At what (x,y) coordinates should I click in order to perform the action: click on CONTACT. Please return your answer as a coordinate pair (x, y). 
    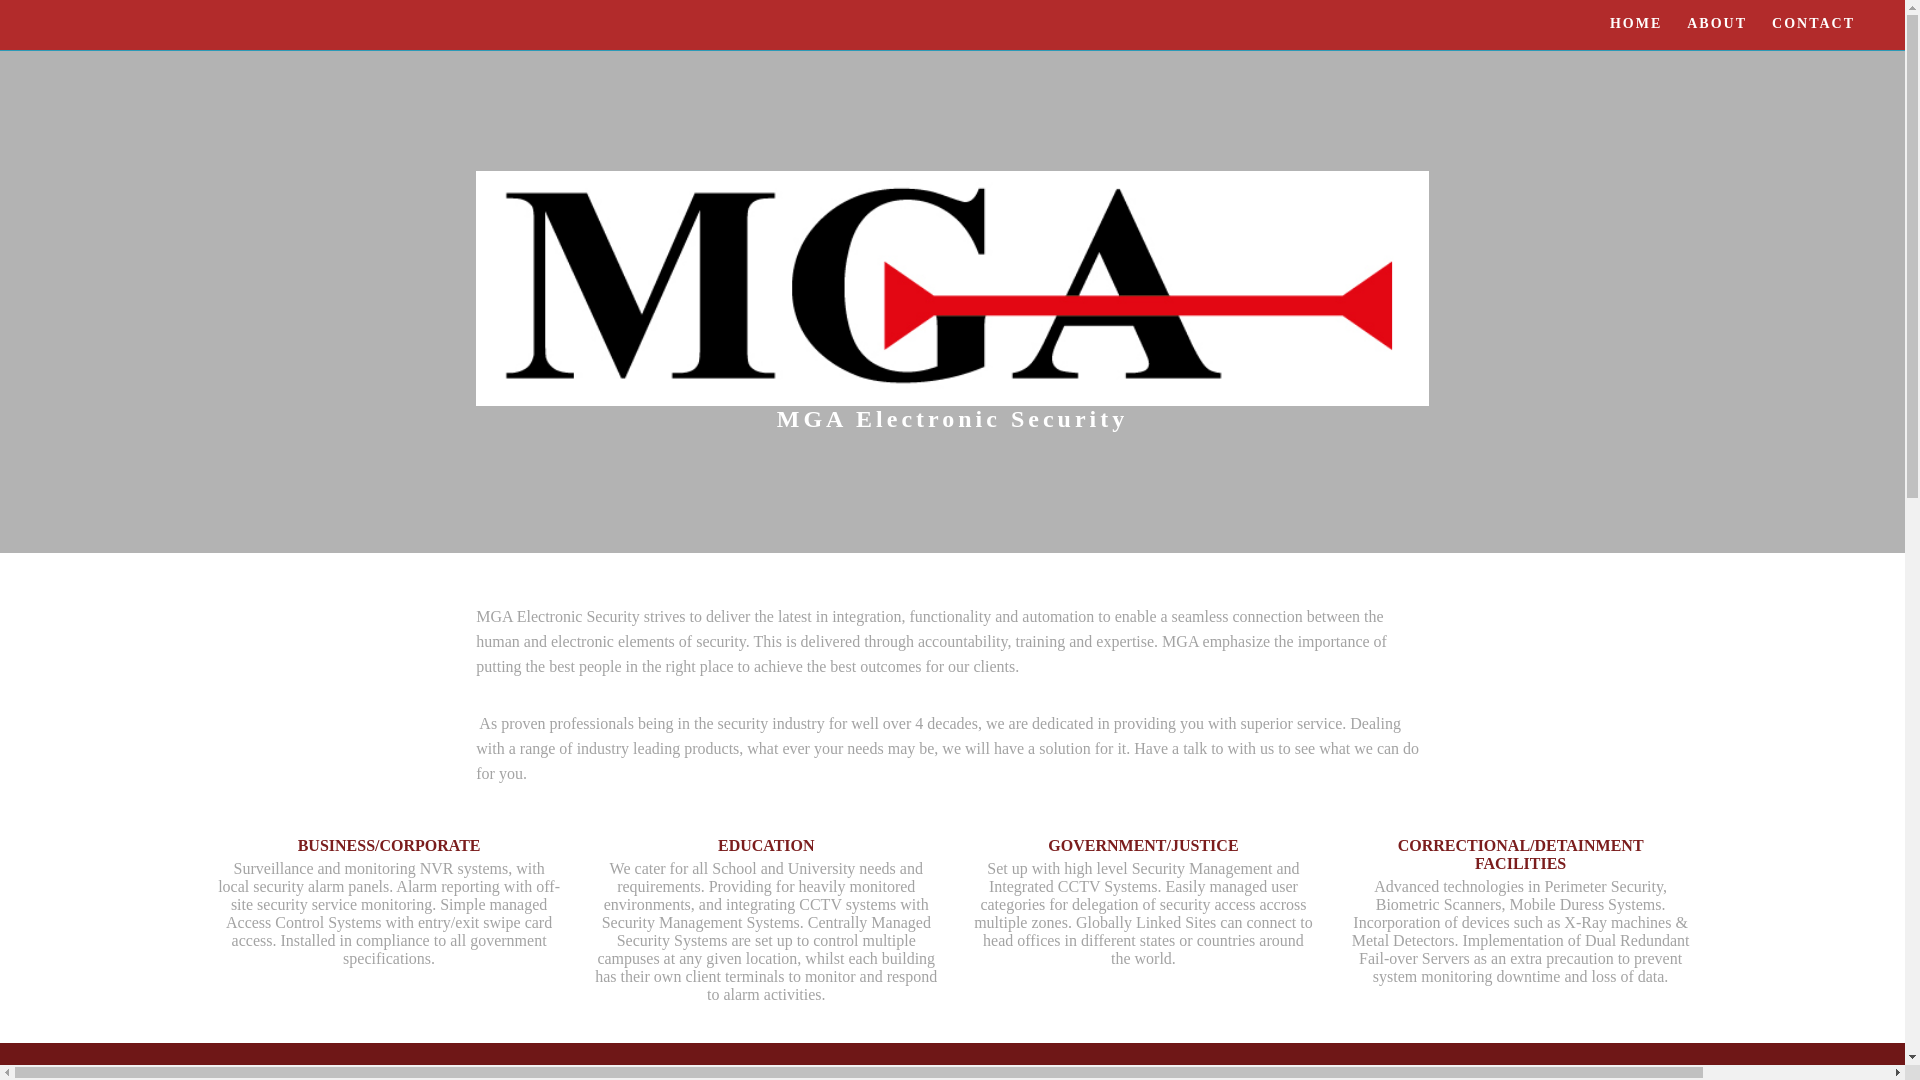
    Looking at the image, I should click on (1814, 24).